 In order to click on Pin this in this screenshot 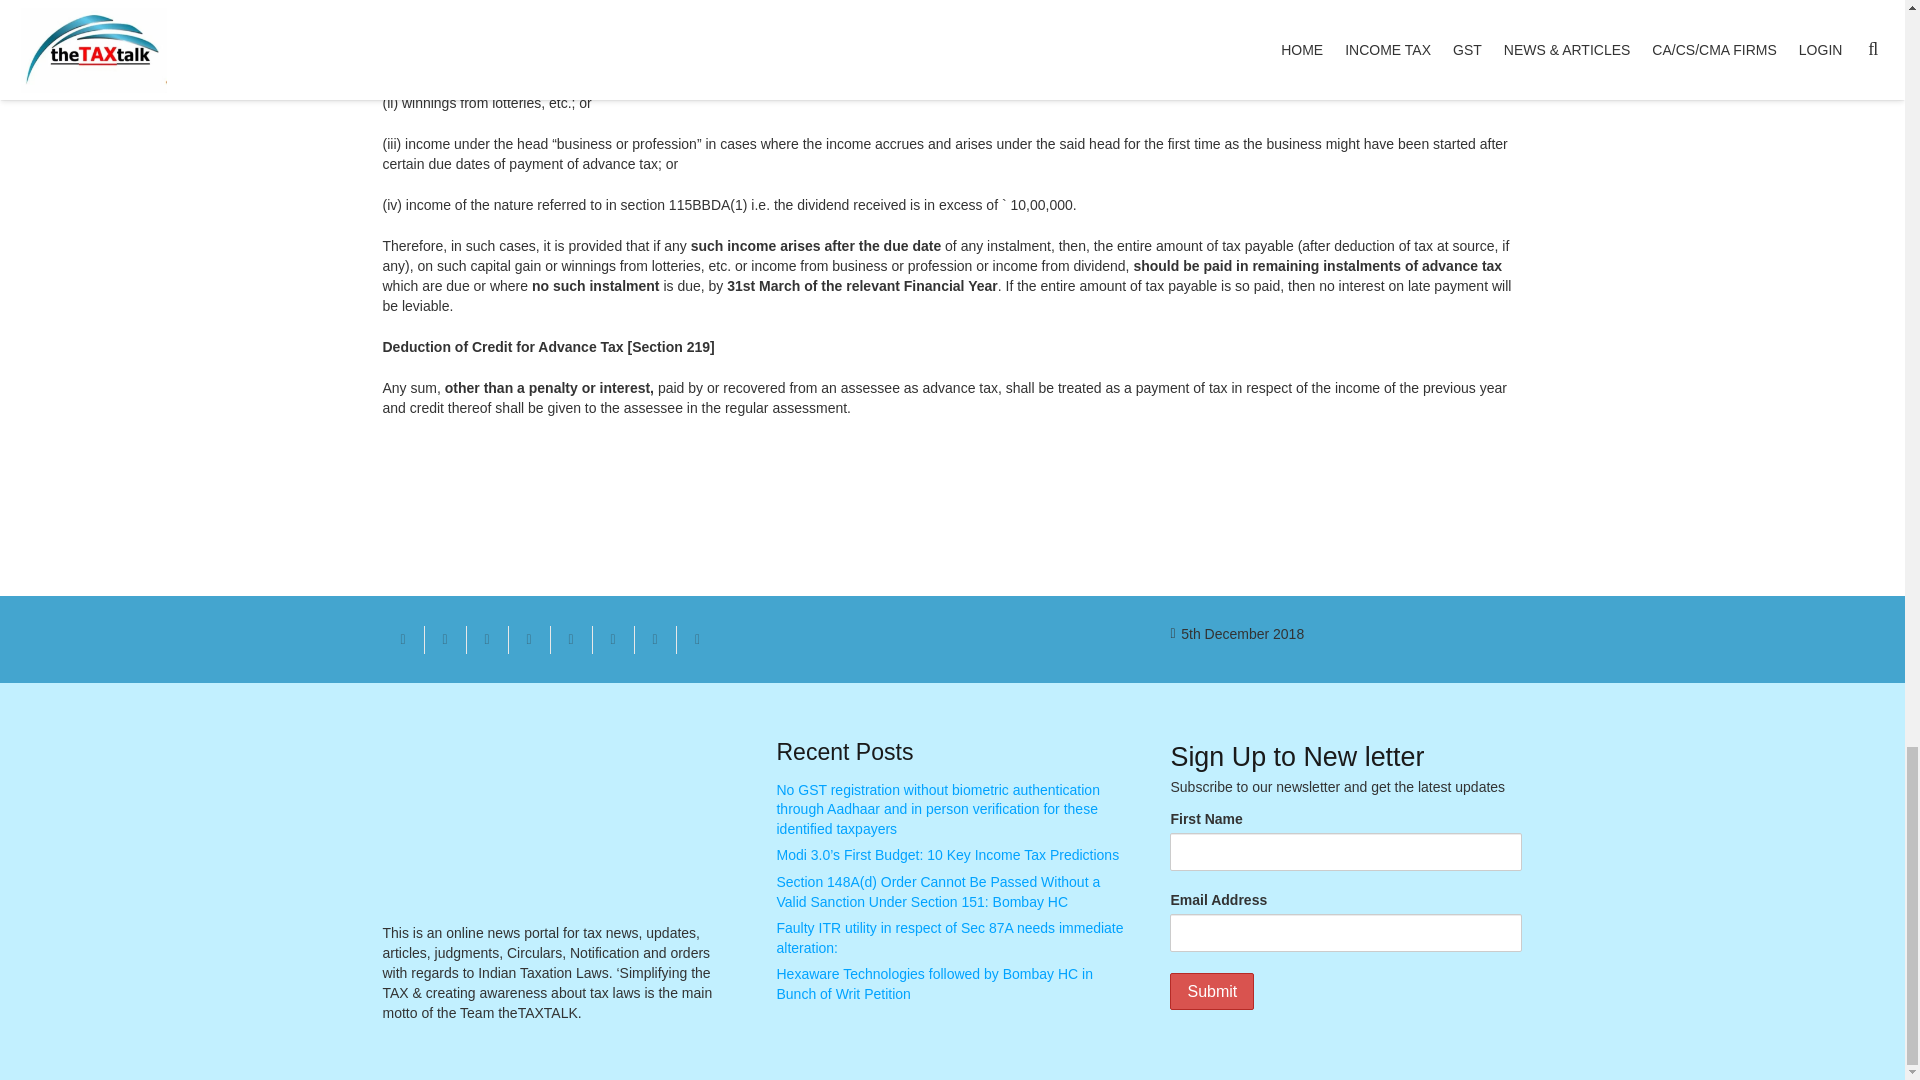, I will do `click(570, 640)`.